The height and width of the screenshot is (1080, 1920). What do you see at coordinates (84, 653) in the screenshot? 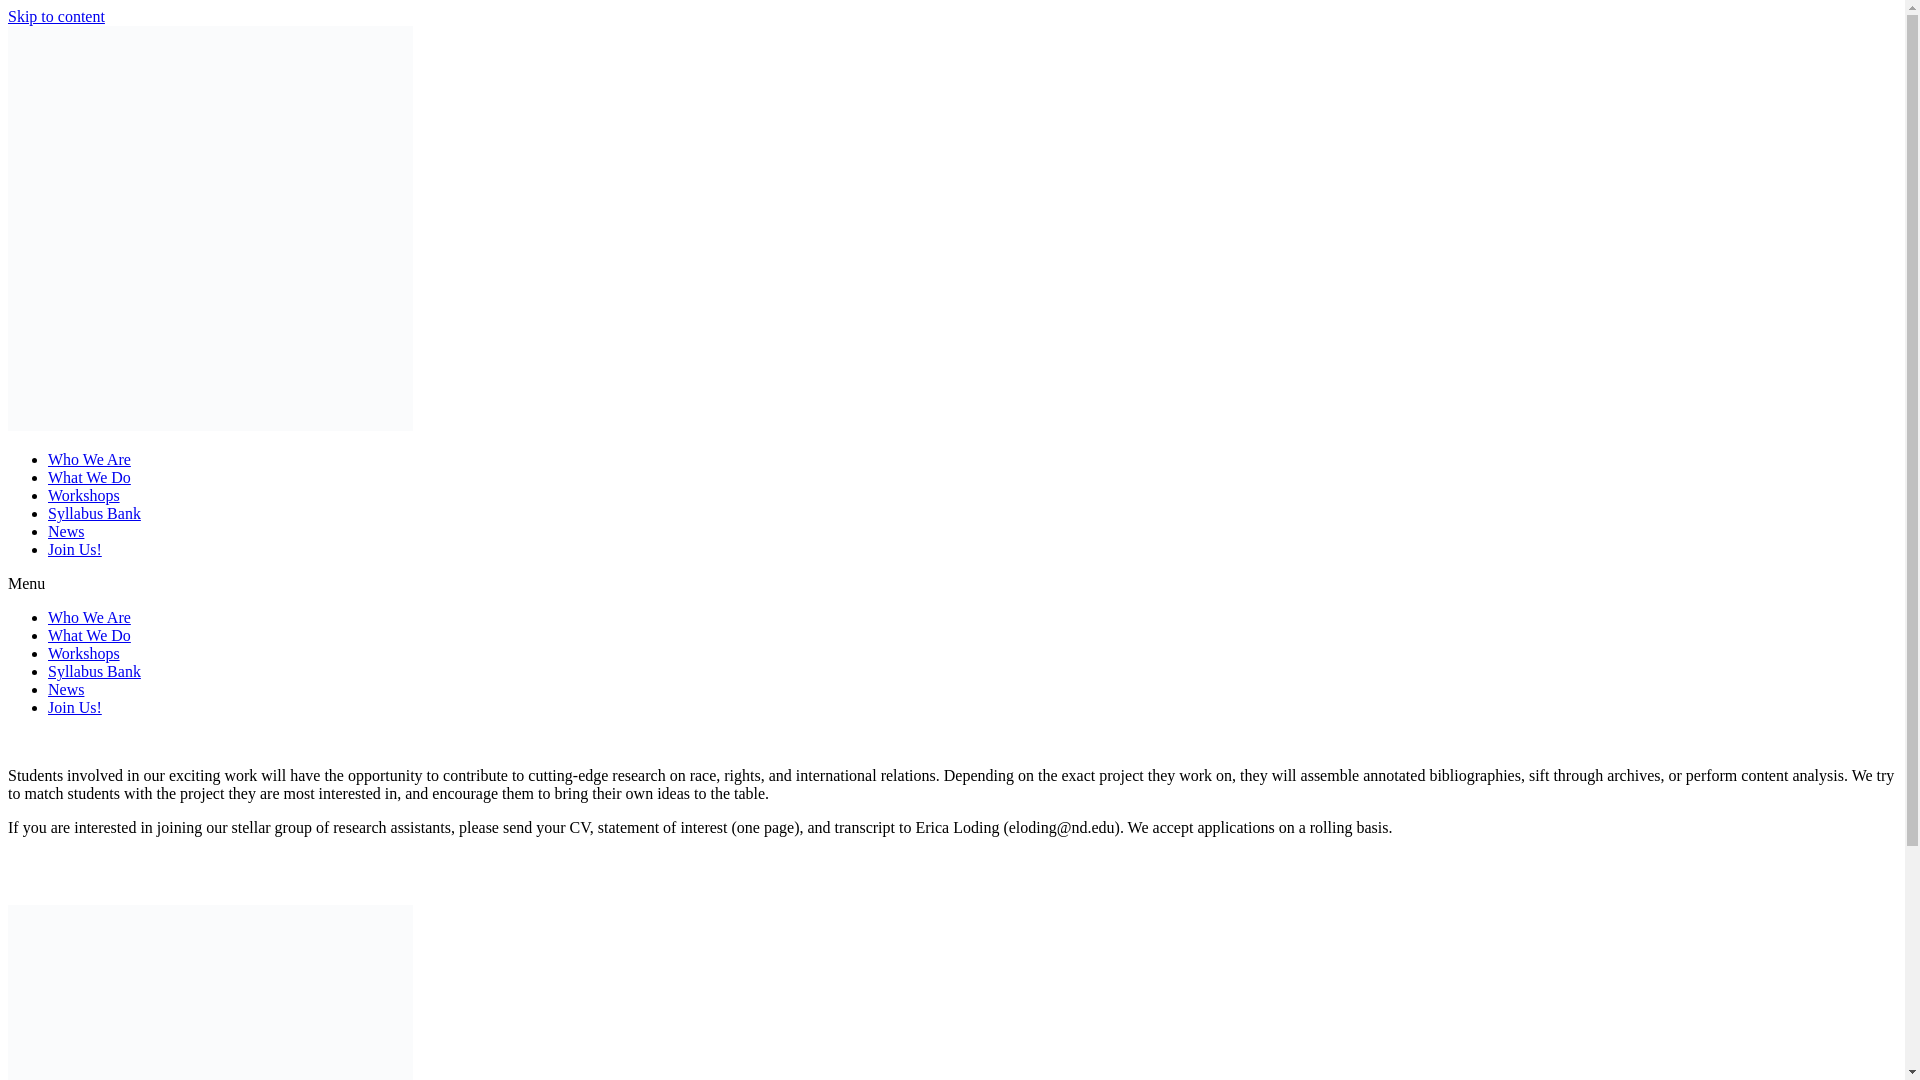
I see `Workshops` at bounding box center [84, 653].